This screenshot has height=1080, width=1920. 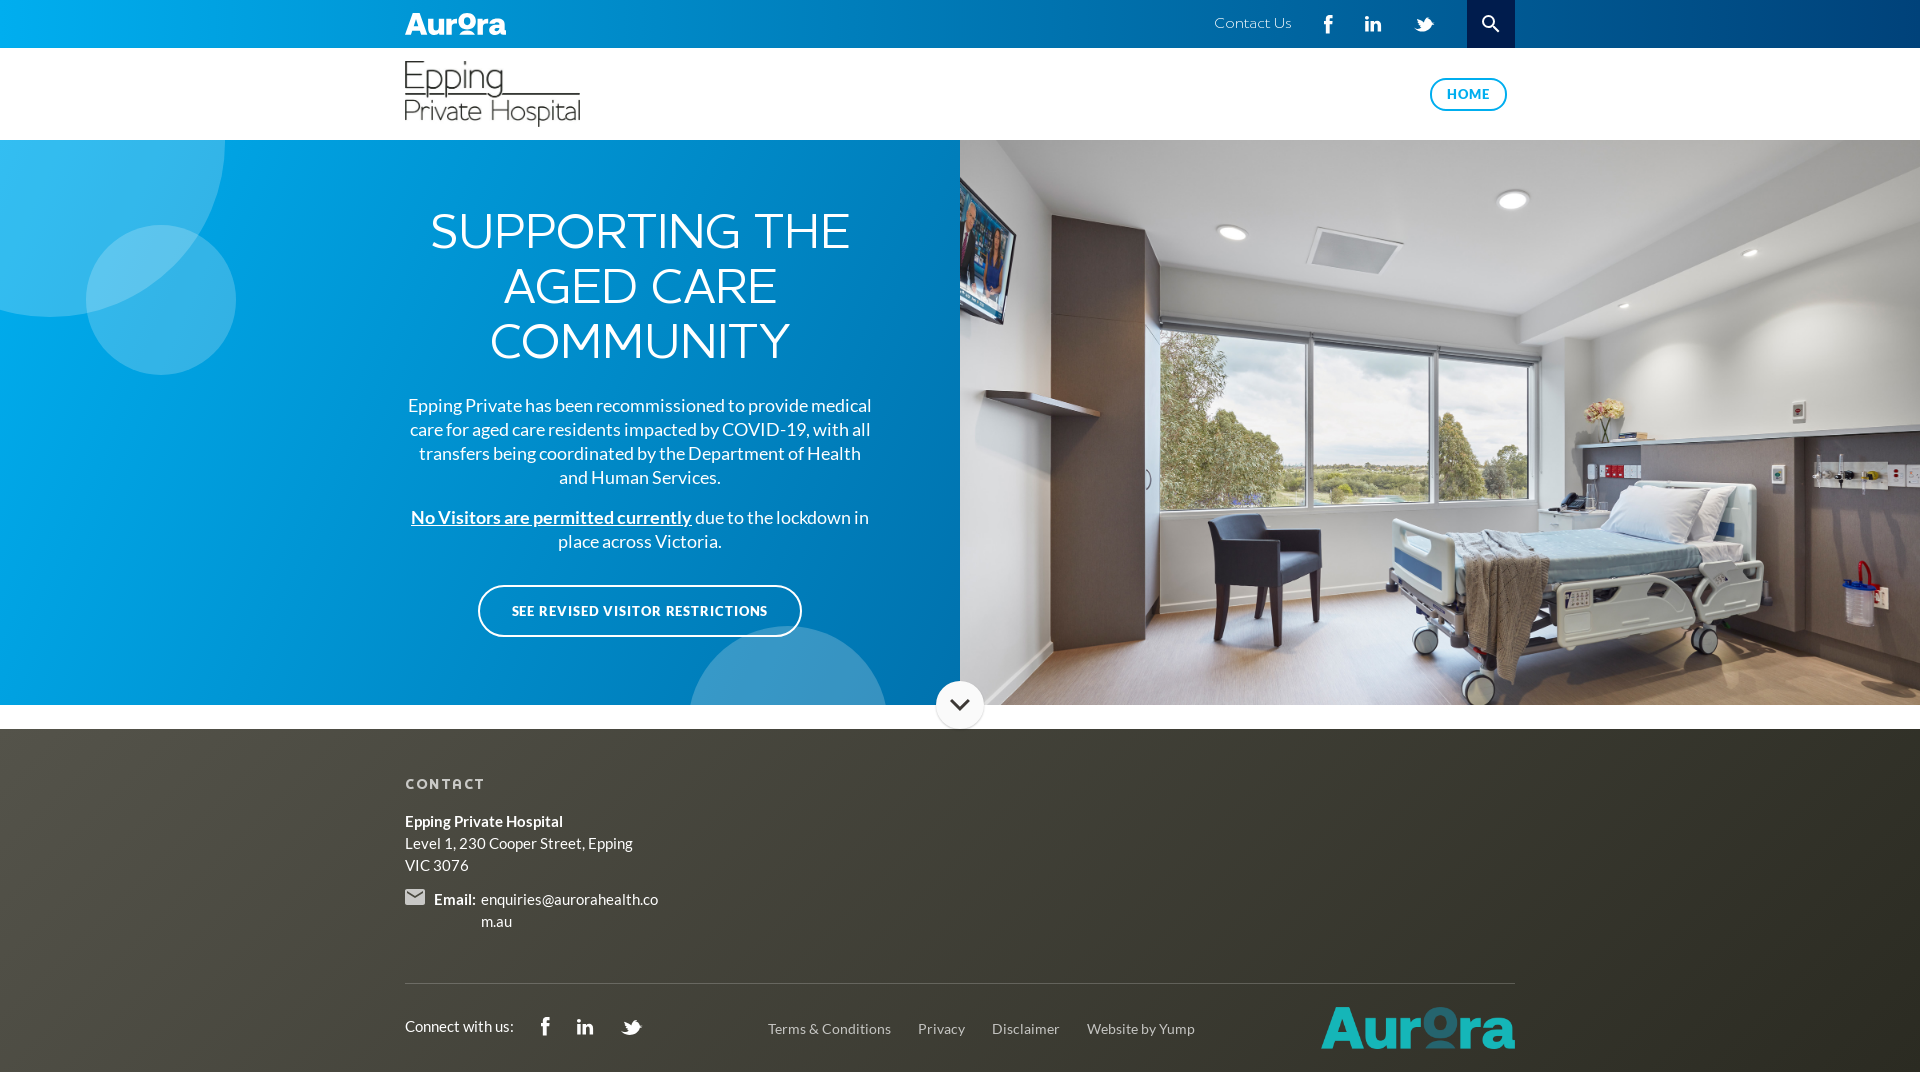 I want to click on Facebook page - EppingPrivate, so click(x=547, y=1026).